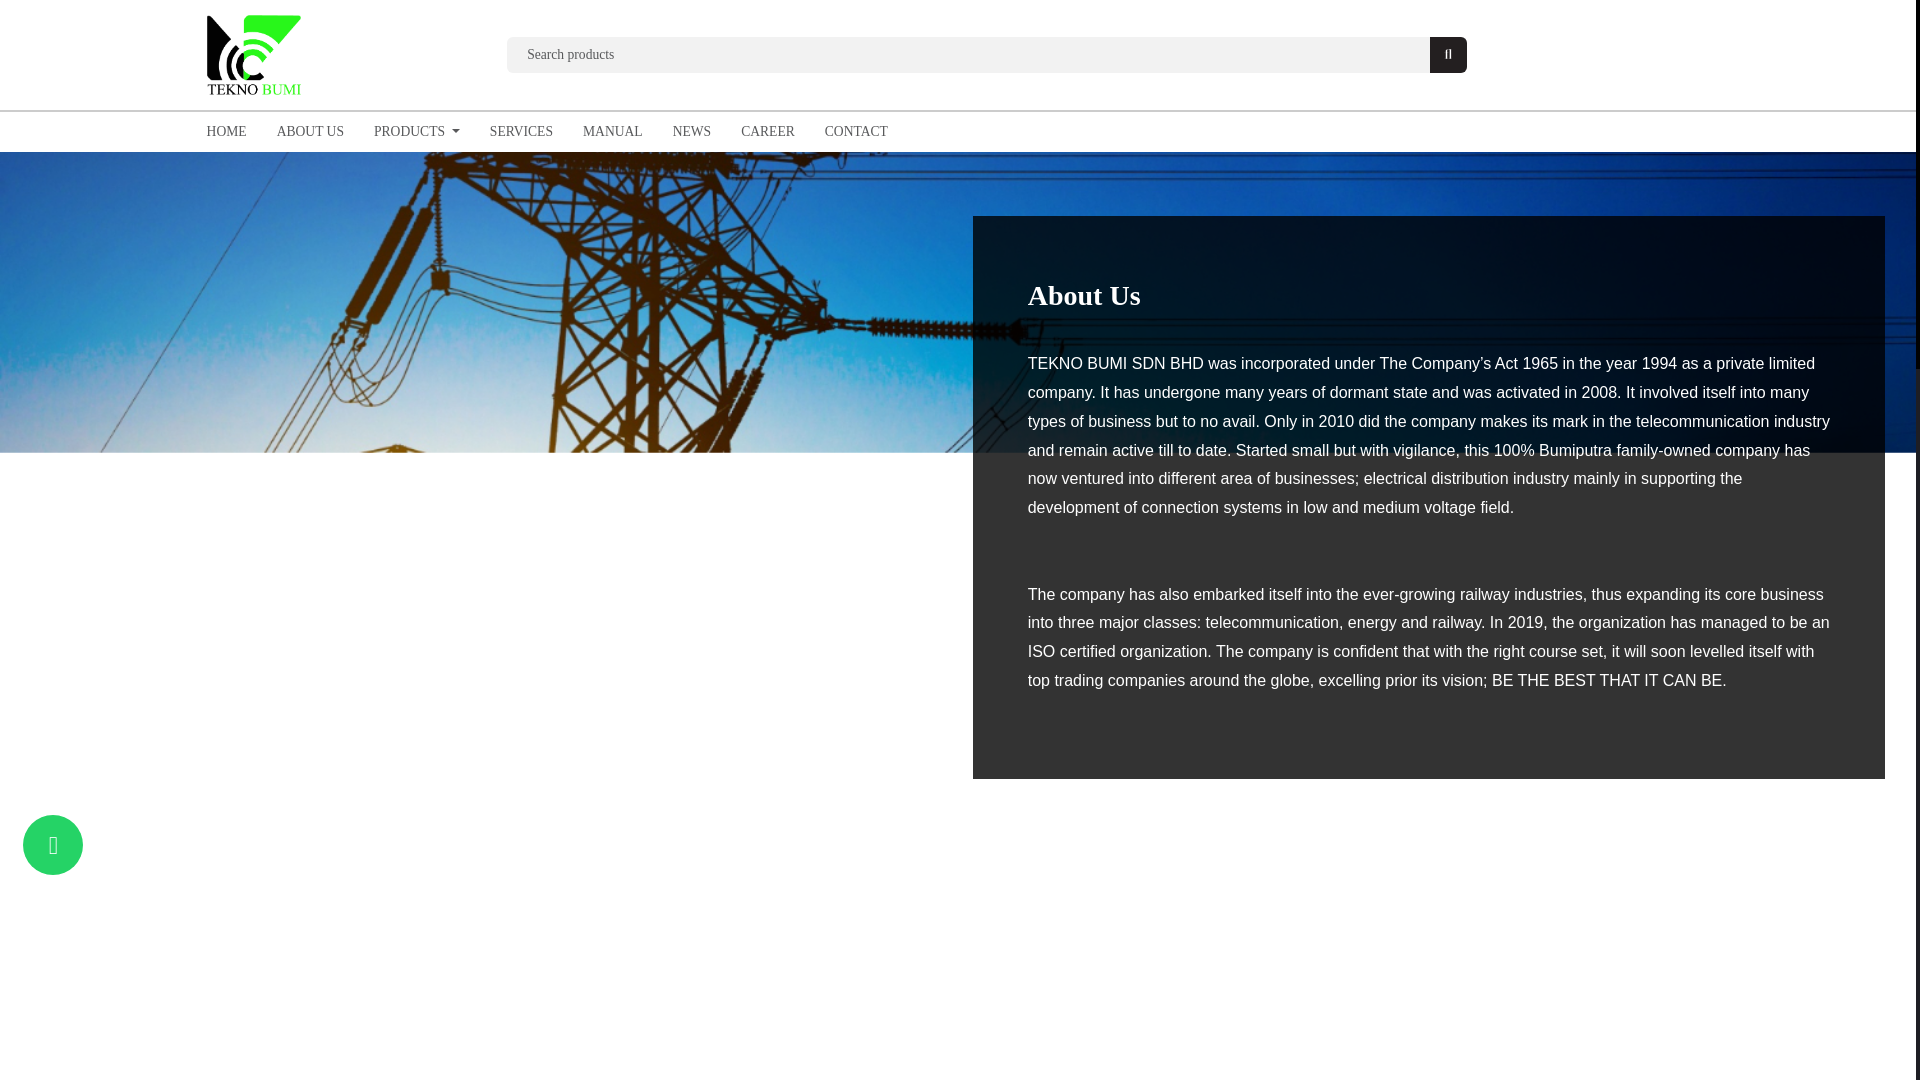  What do you see at coordinates (768, 132) in the screenshot?
I see `CAREER` at bounding box center [768, 132].